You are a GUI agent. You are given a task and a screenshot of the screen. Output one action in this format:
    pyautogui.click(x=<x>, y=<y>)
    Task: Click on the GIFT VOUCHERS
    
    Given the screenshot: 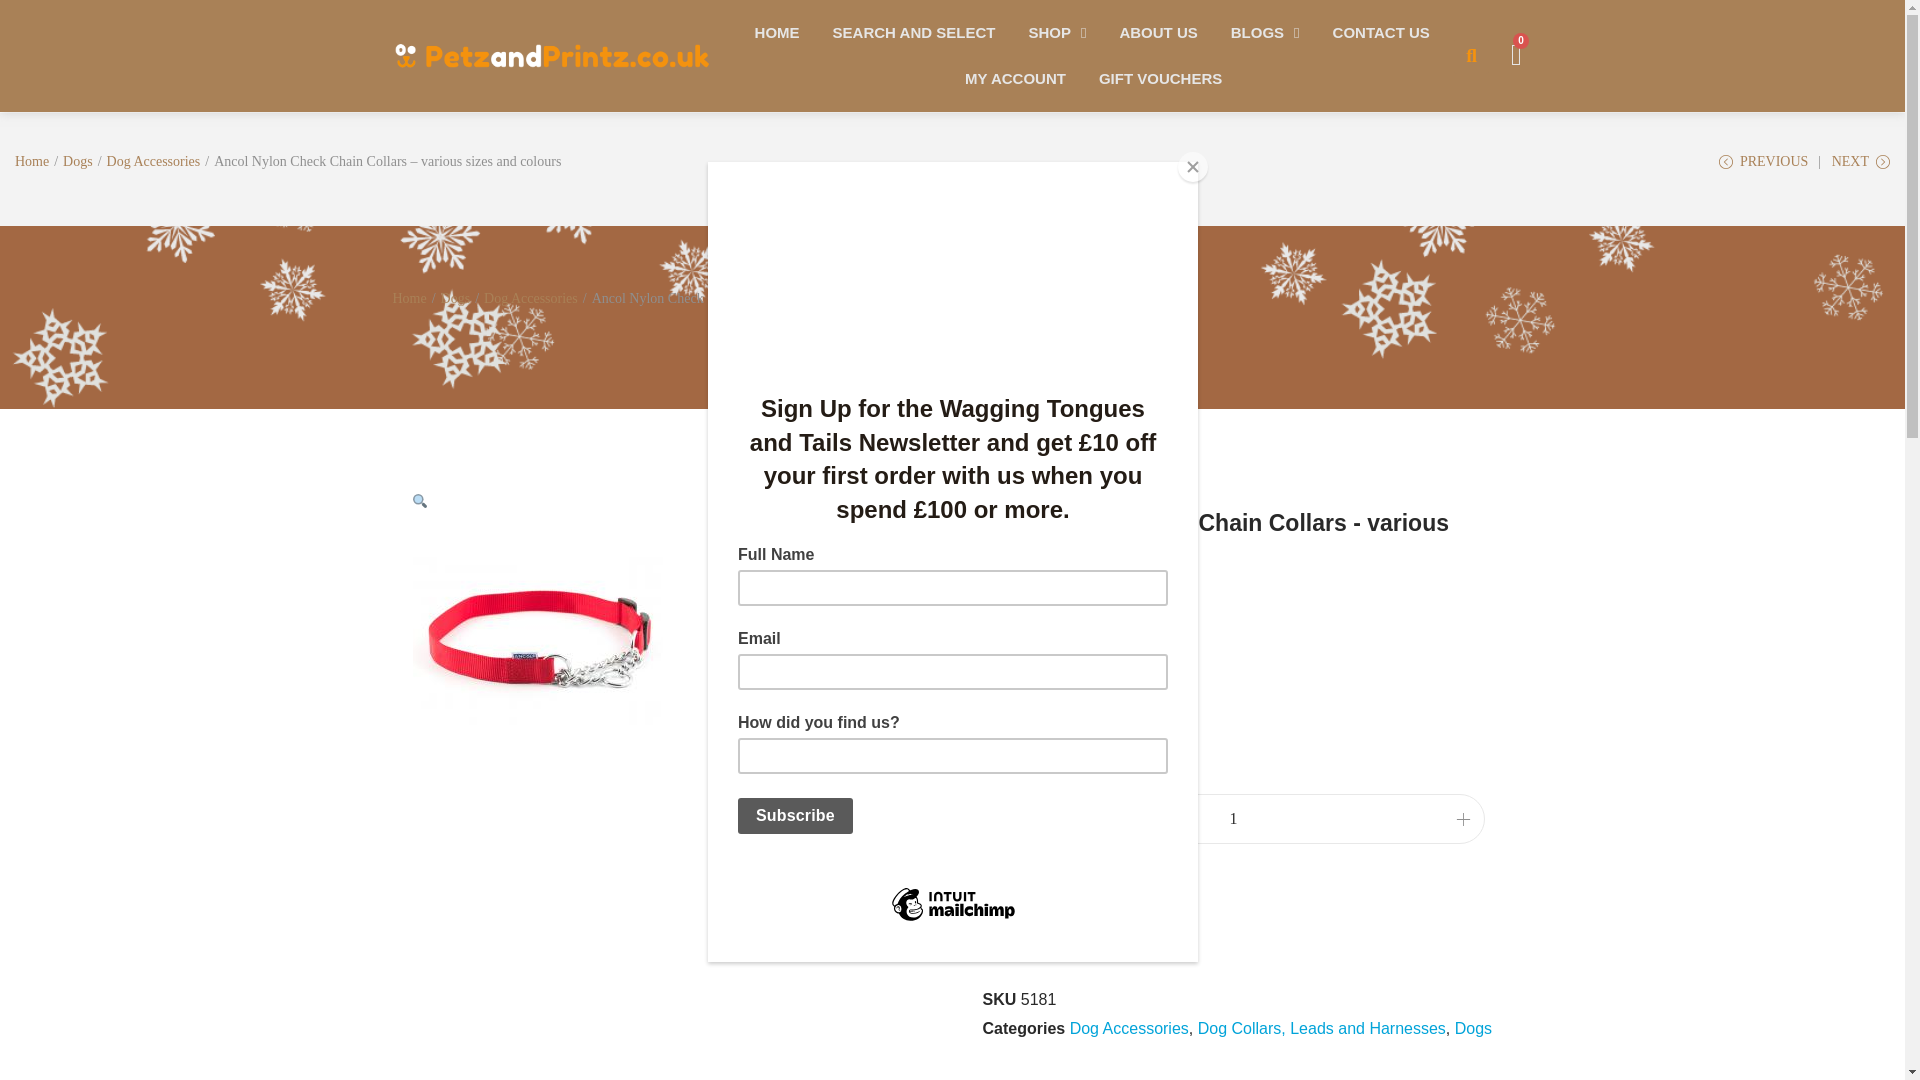 What is the action you would take?
    pyautogui.click(x=1160, y=78)
    